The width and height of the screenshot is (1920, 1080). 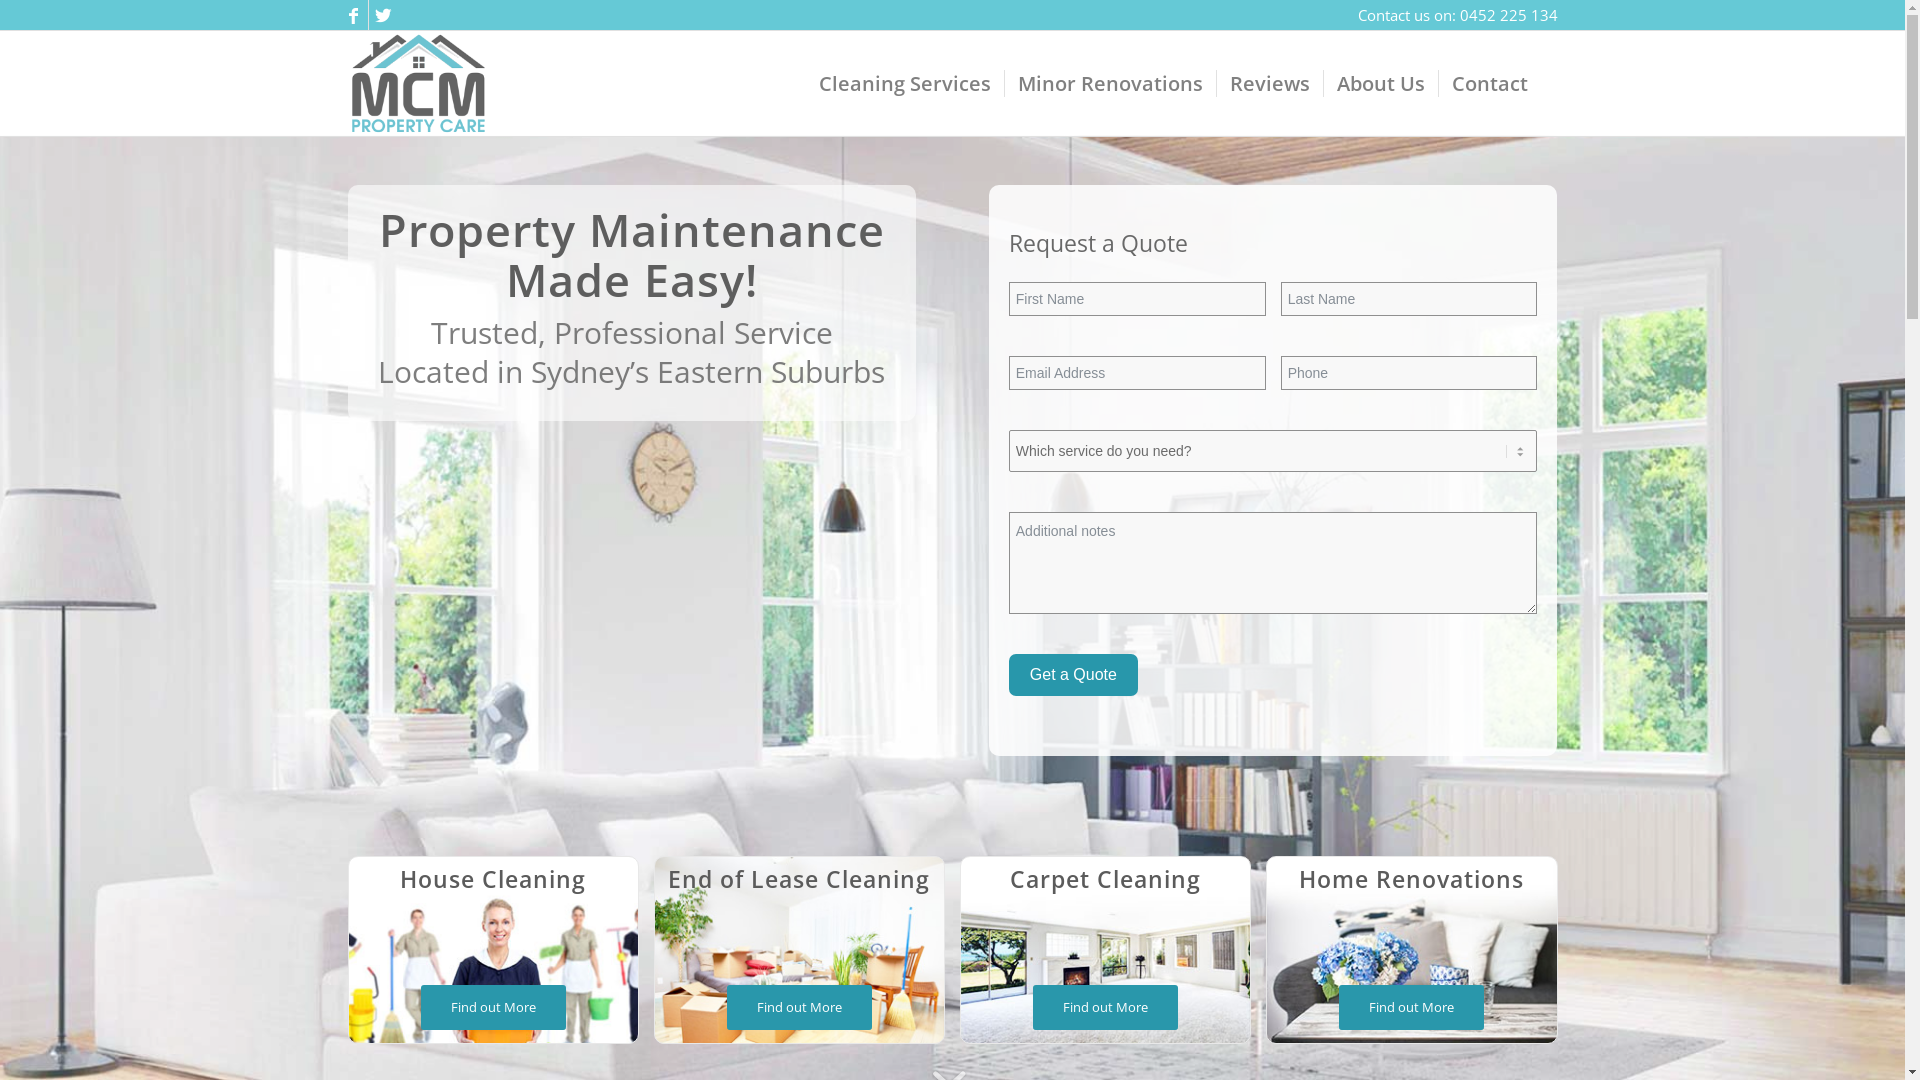 What do you see at coordinates (1270, 84) in the screenshot?
I see `Reviews` at bounding box center [1270, 84].